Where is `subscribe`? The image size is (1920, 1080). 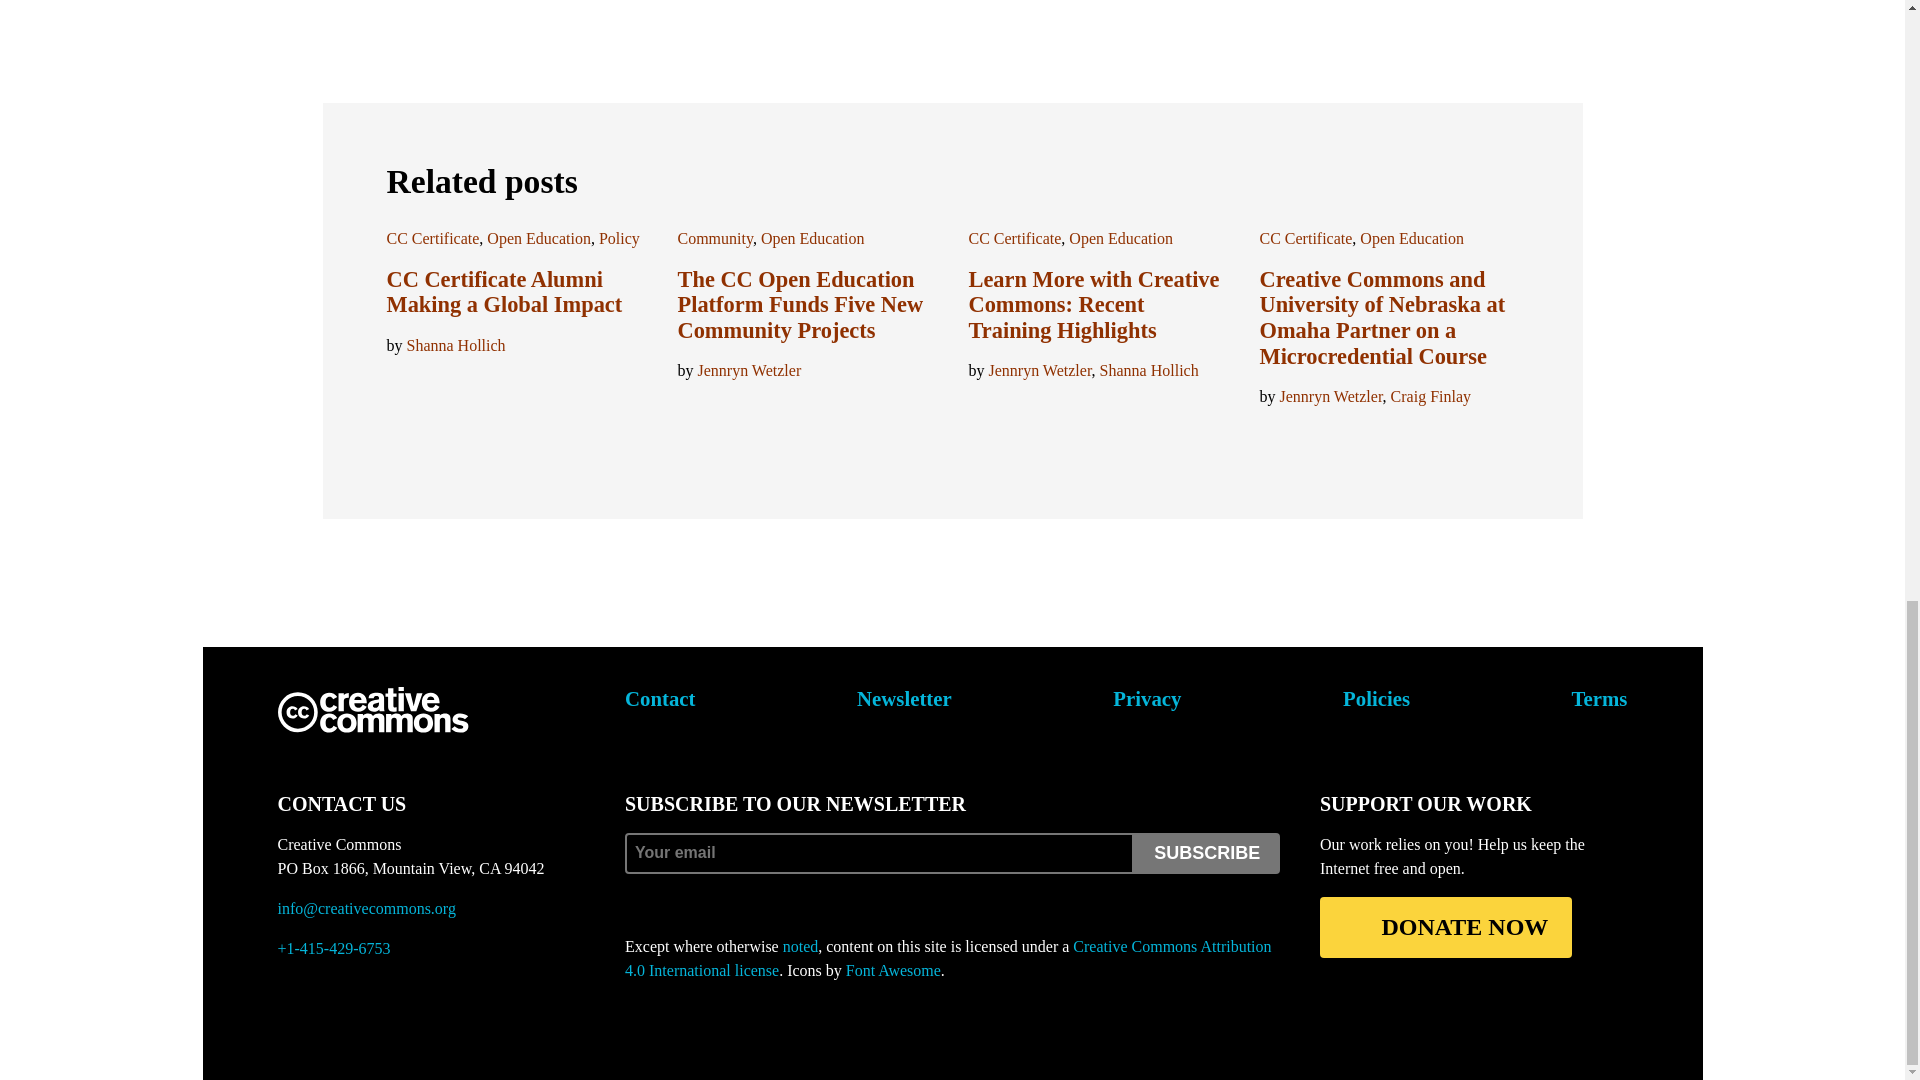
subscribe is located at coordinates (1207, 852).